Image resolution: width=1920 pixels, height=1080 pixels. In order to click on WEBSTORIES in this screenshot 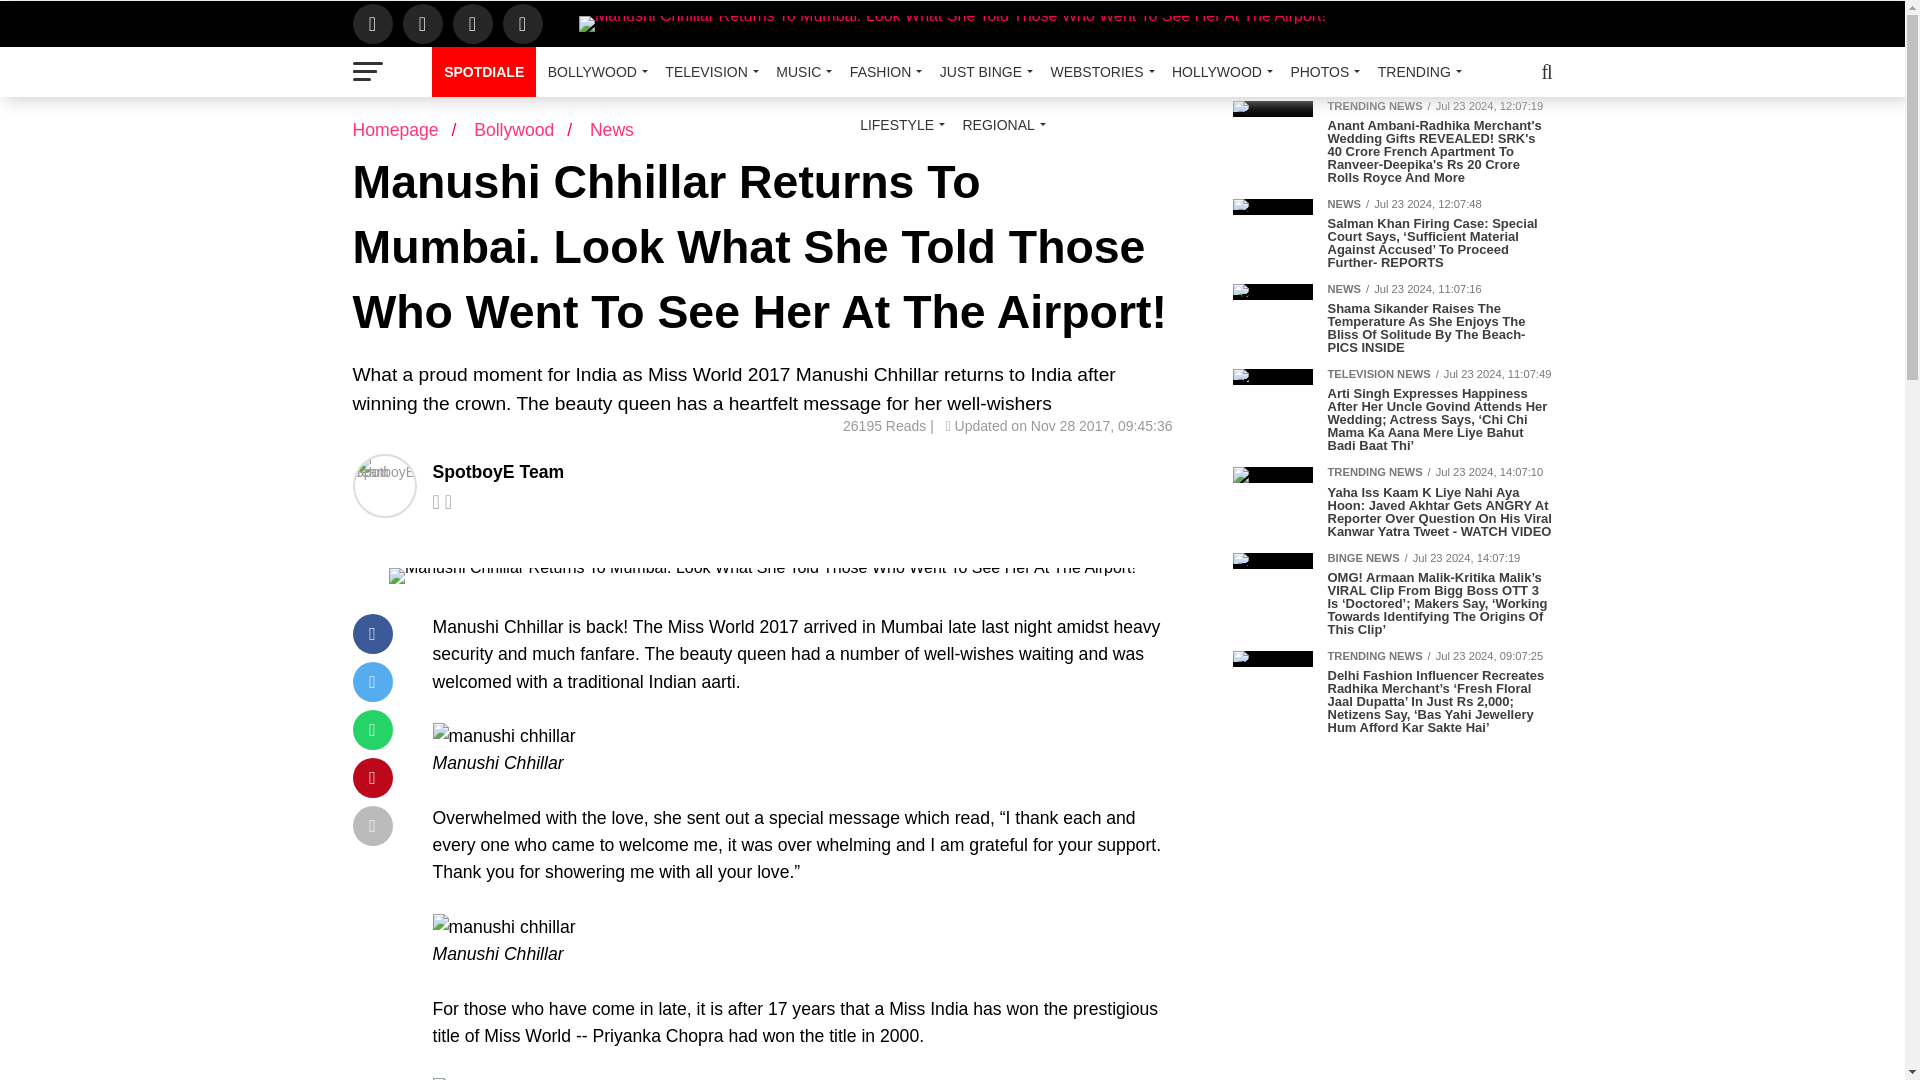, I will do `click(1098, 72)`.